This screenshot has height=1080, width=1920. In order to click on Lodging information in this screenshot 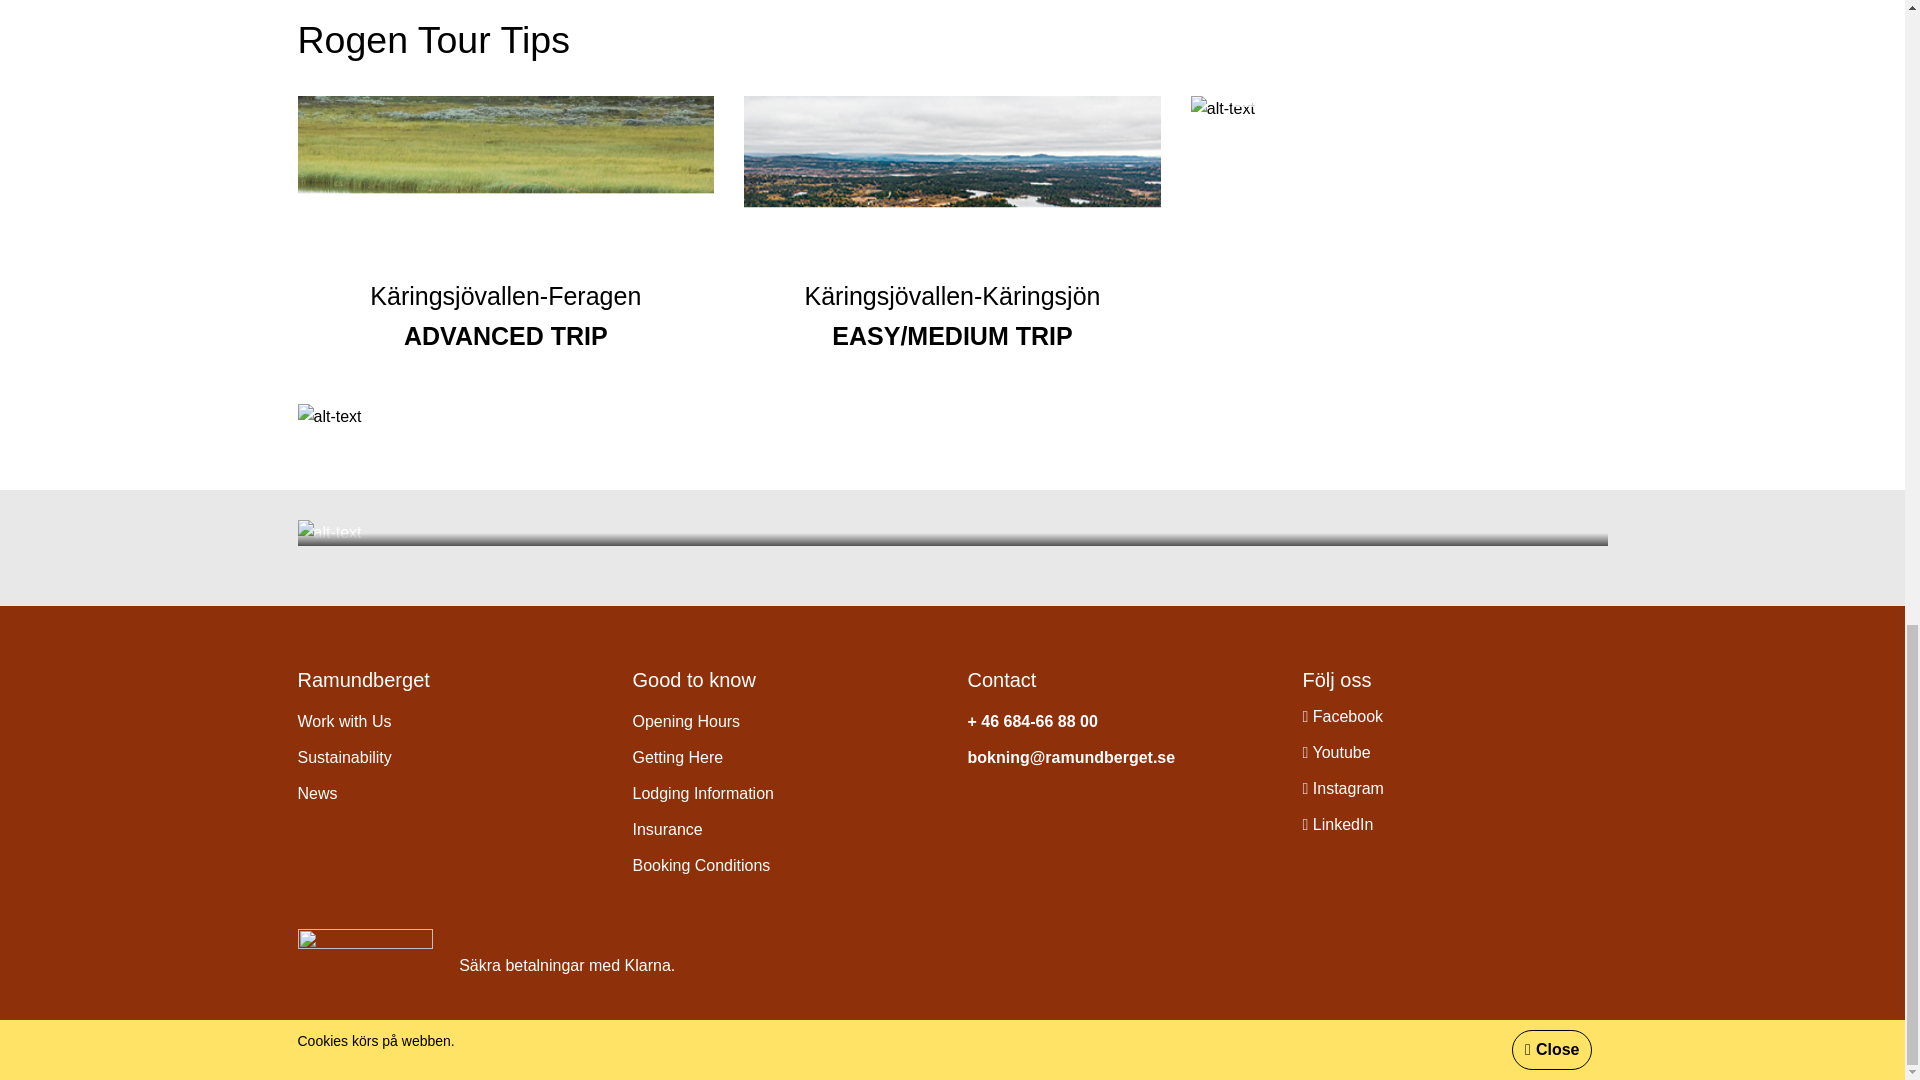, I will do `click(702, 794)`.